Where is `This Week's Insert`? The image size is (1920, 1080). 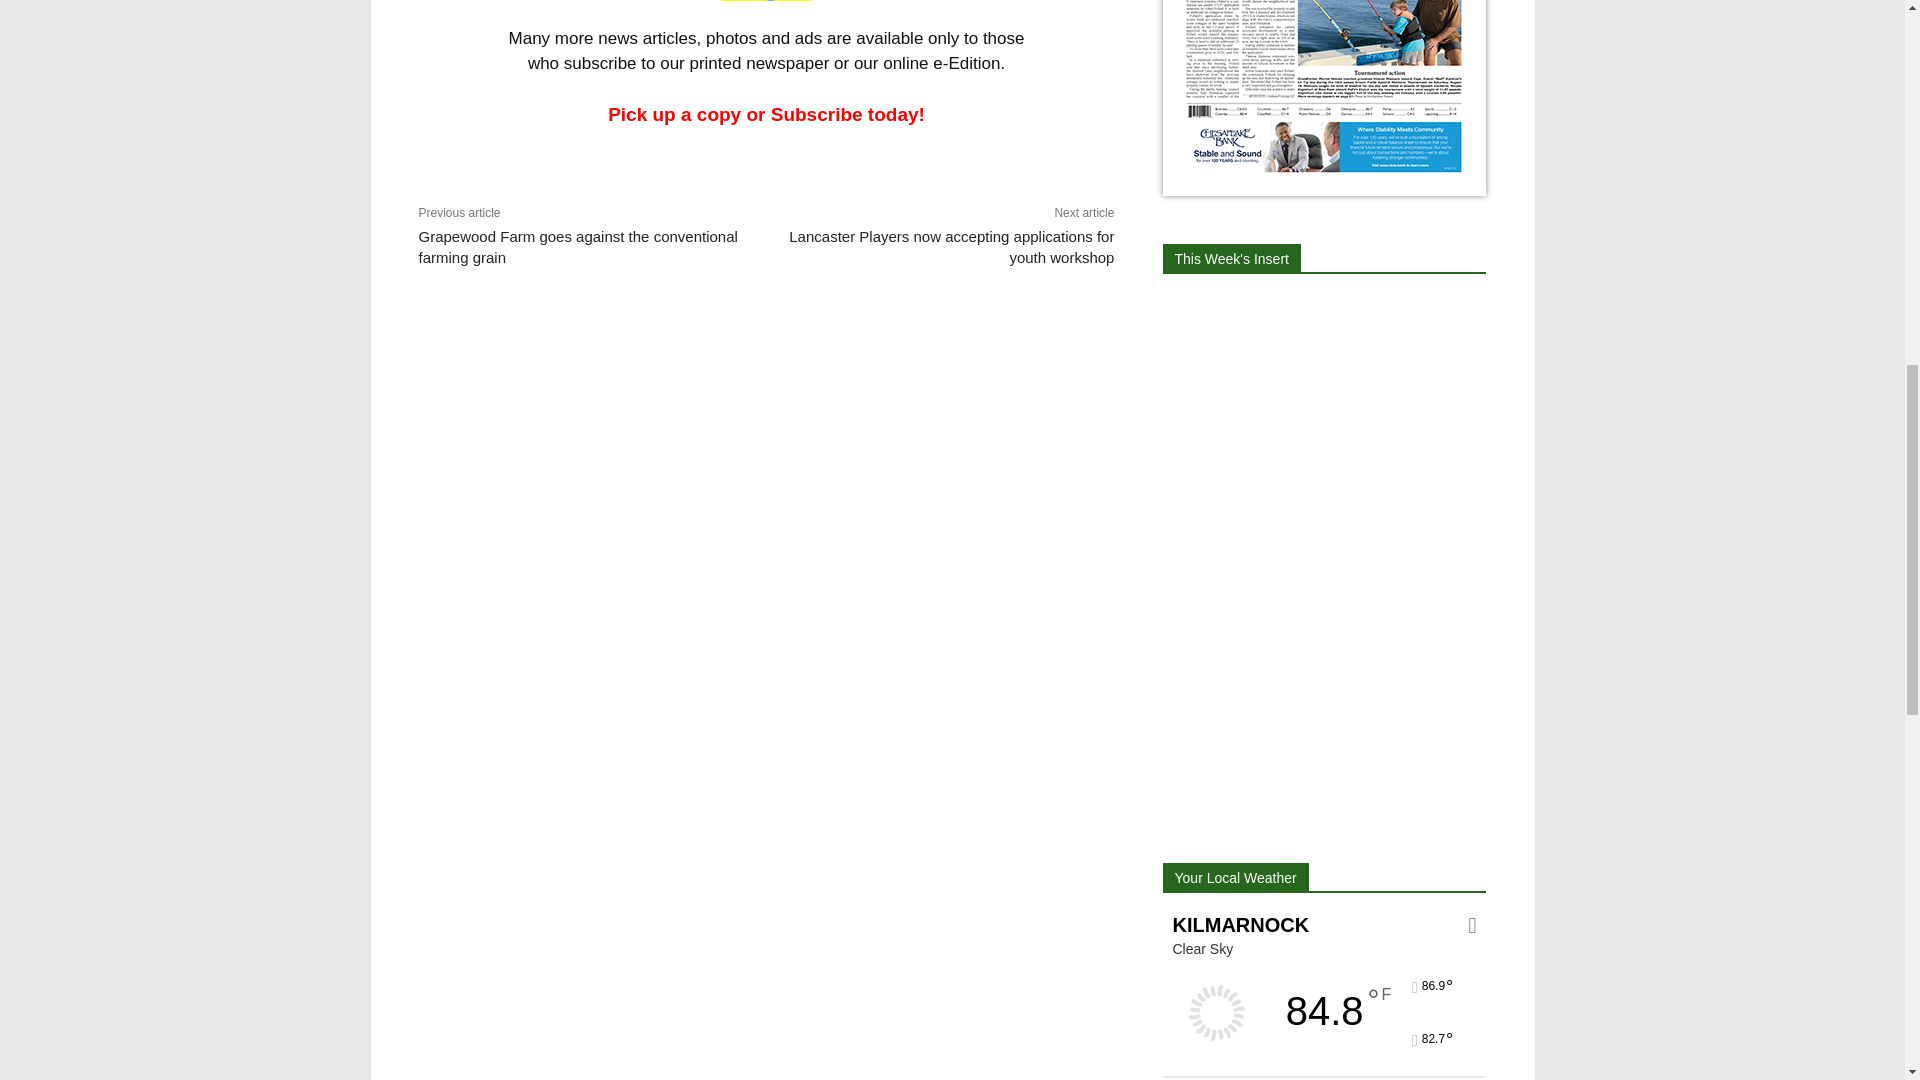
This Week's Insert is located at coordinates (1230, 258).